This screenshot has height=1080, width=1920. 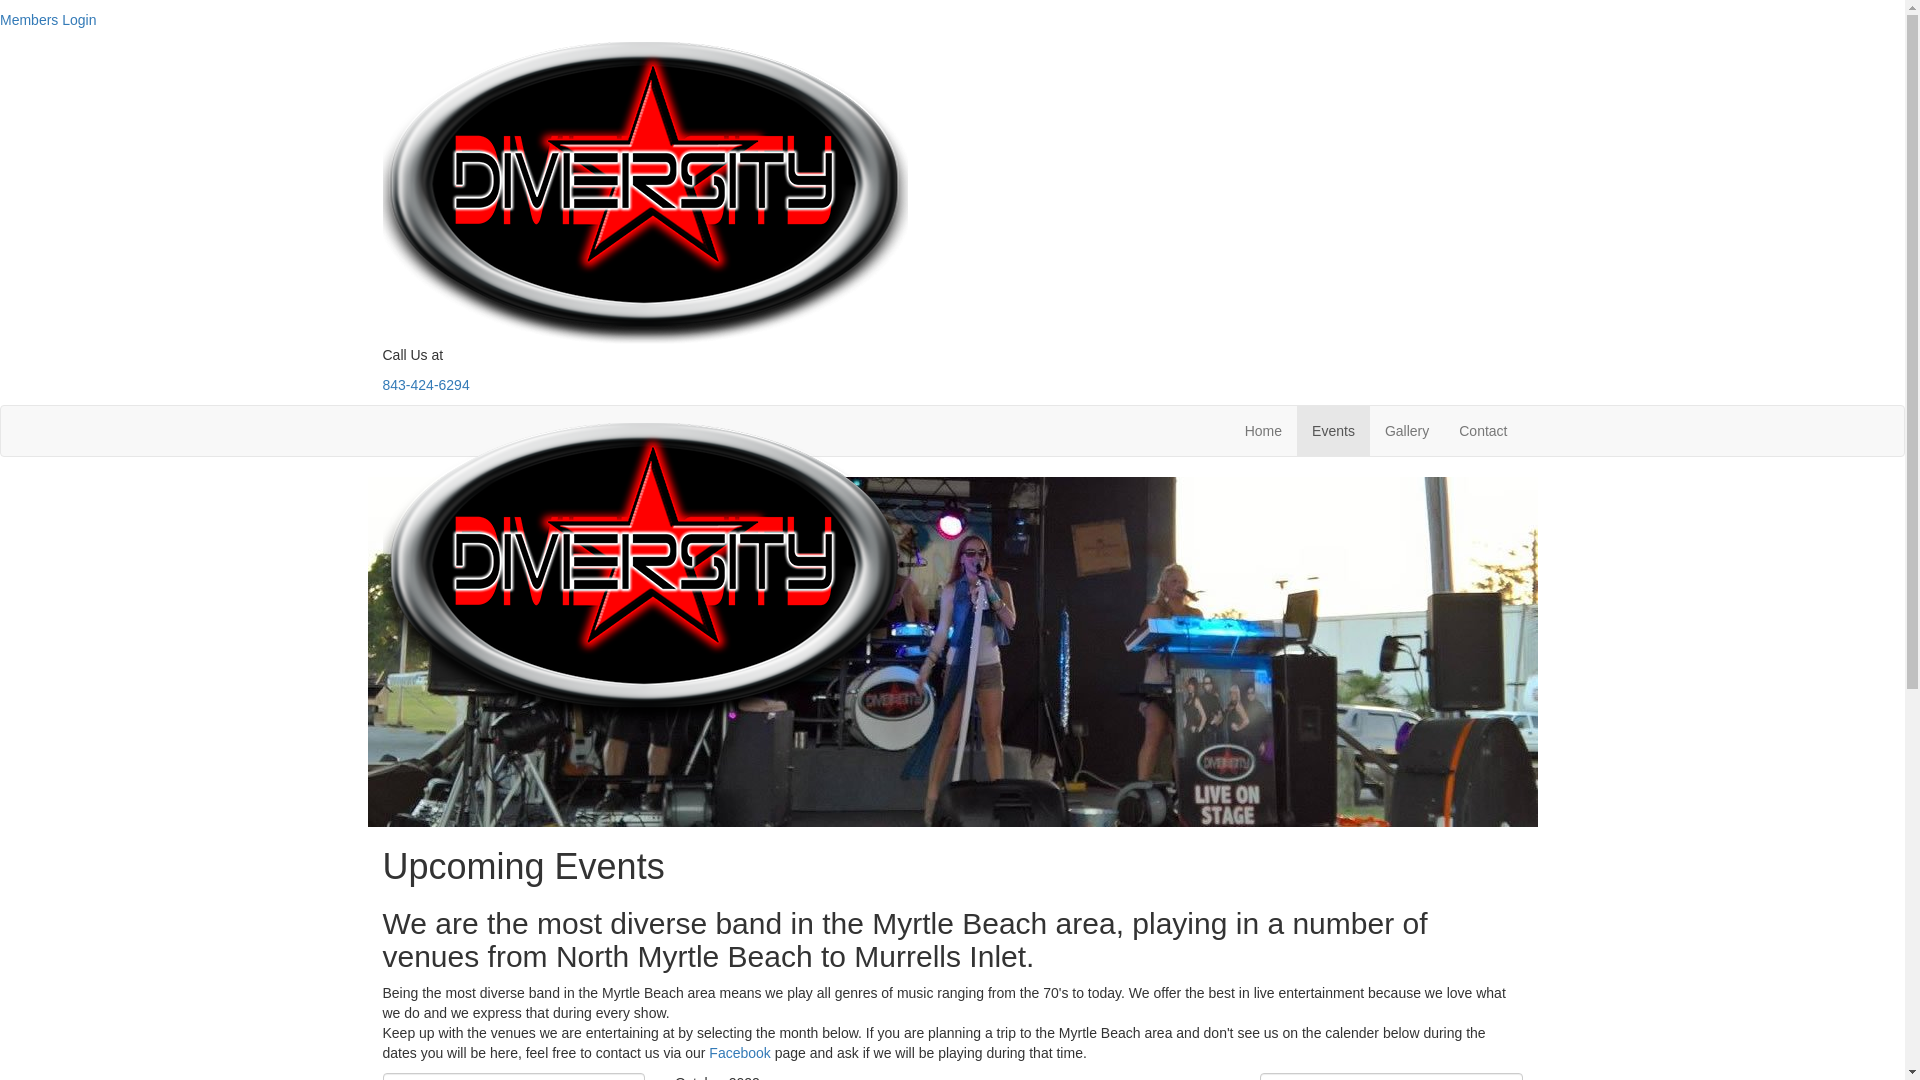 I want to click on Facebook, so click(x=740, y=1053).